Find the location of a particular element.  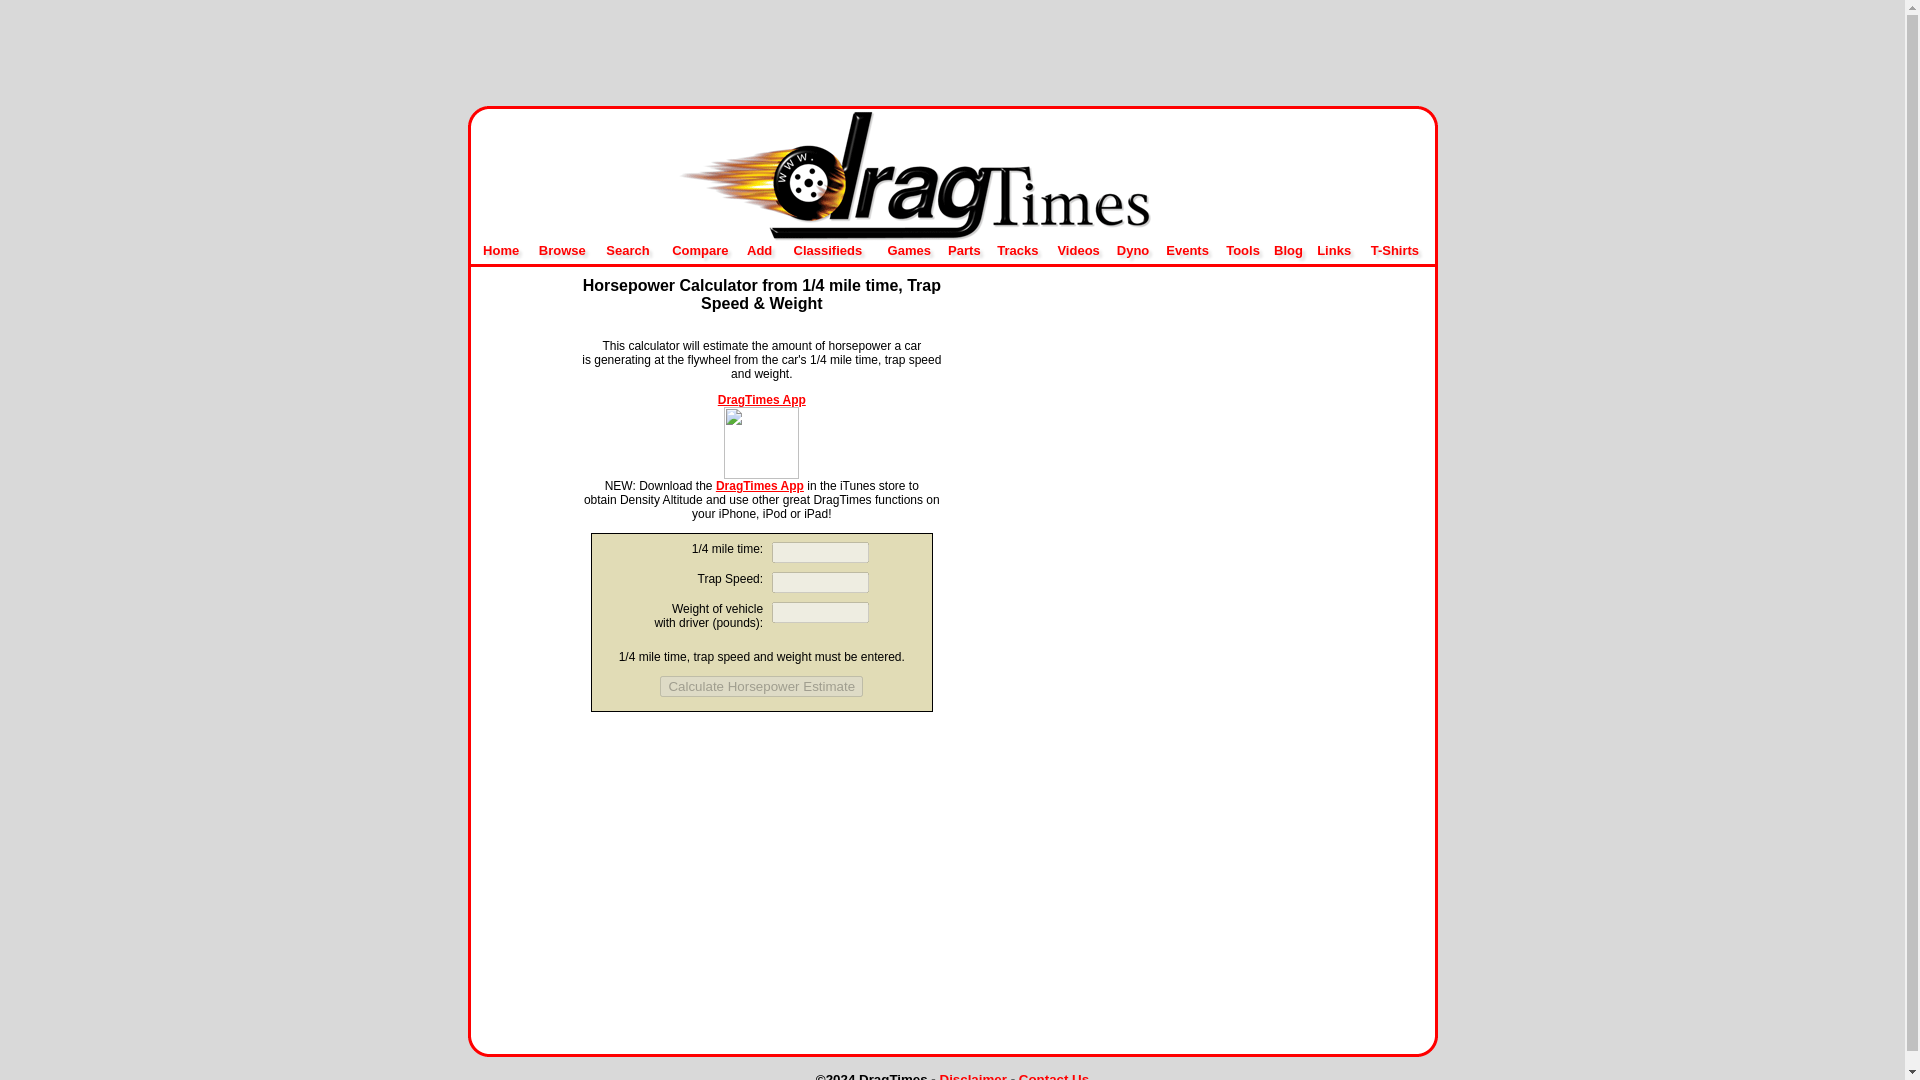

Classifieds is located at coordinates (828, 250).